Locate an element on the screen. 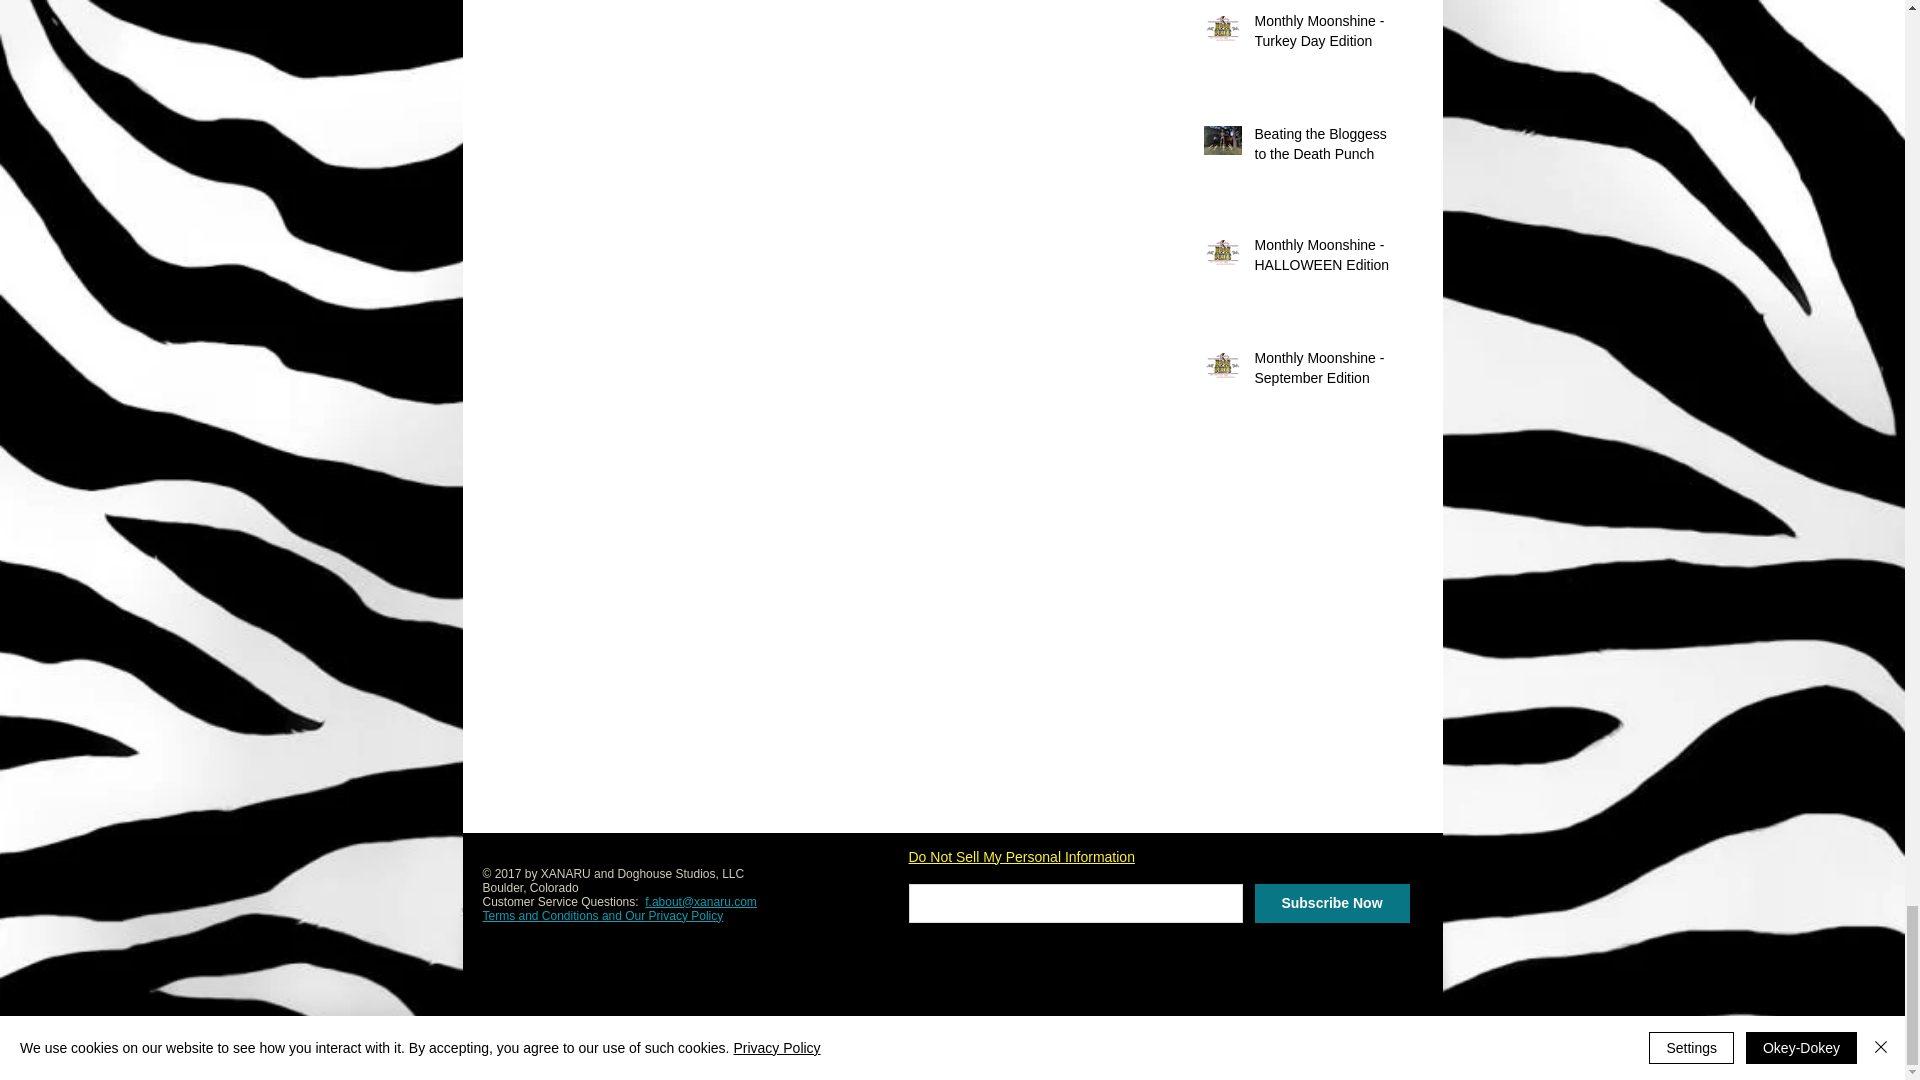 This screenshot has height=1080, width=1920. Beating the Bloggess to the Death Punch is located at coordinates (1325, 148).